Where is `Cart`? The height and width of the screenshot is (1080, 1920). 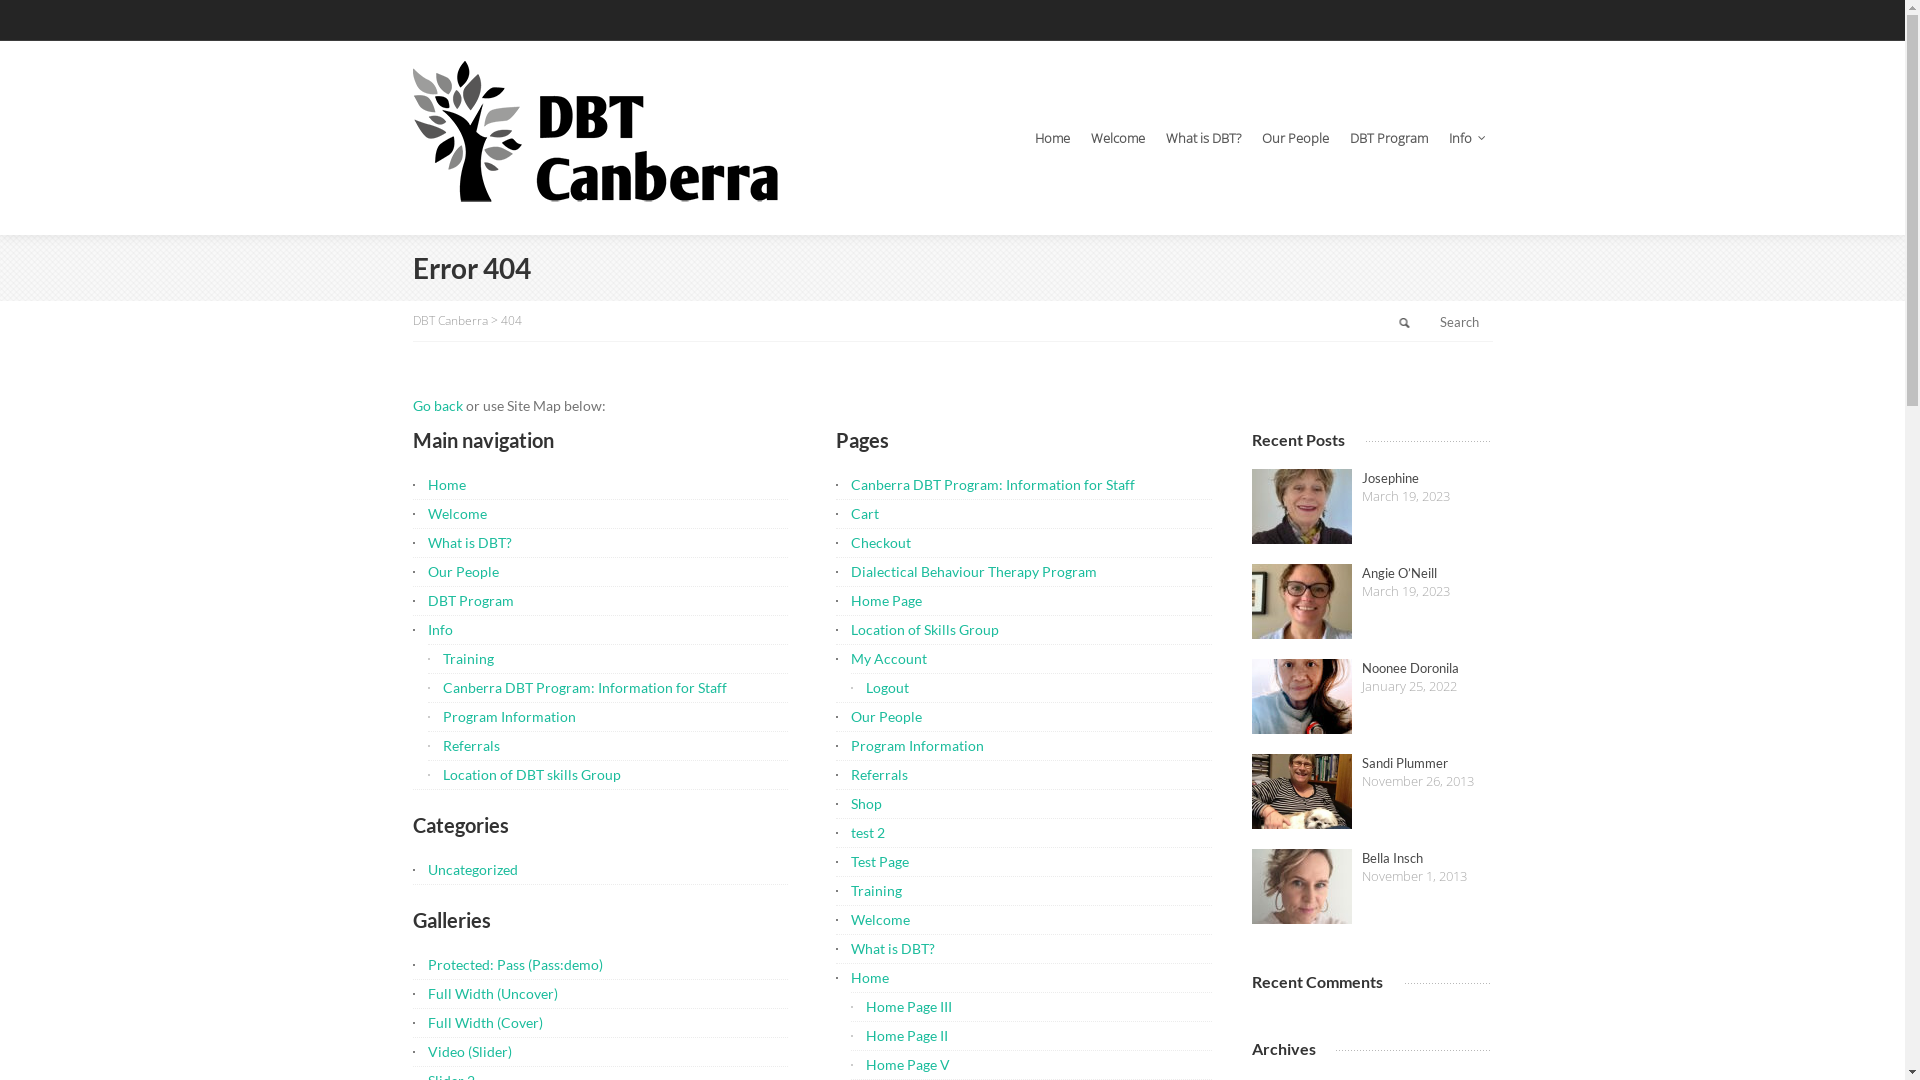 Cart is located at coordinates (865, 514).